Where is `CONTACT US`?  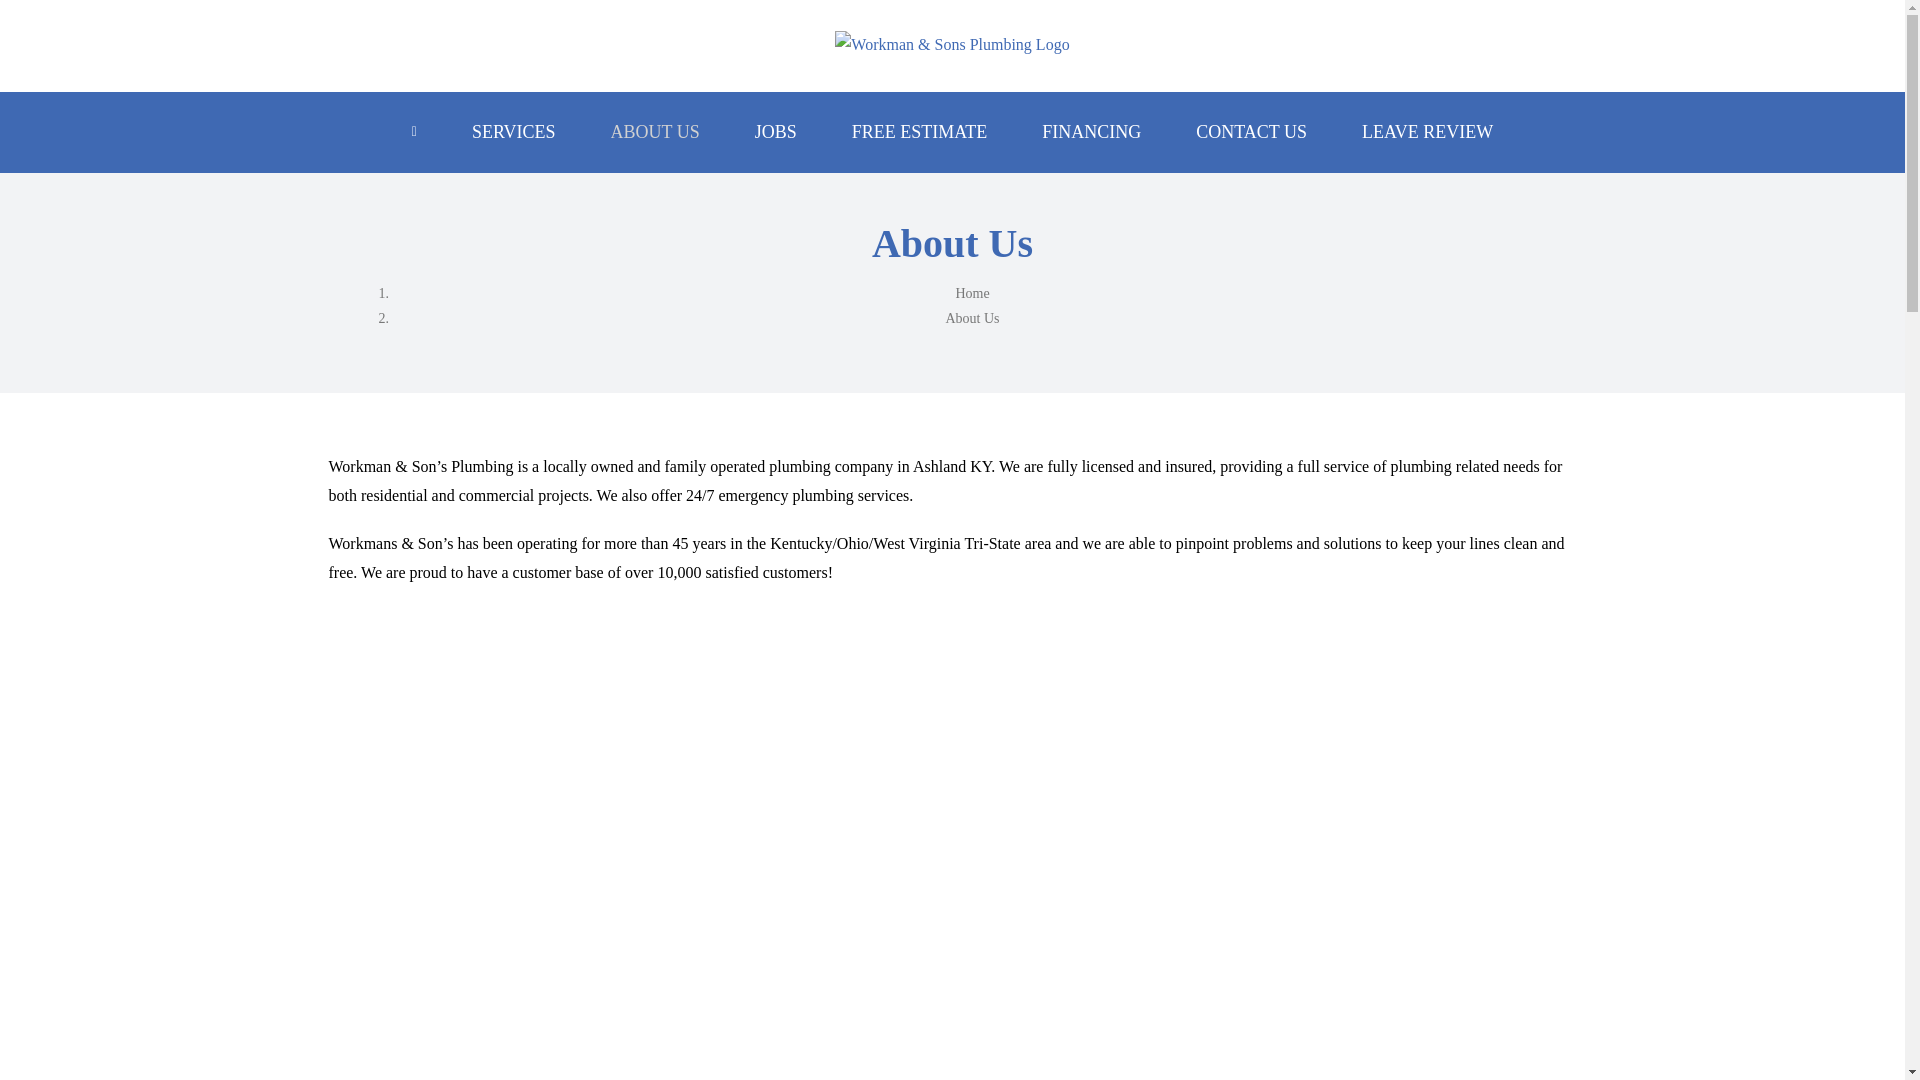
CONTACT US is located at coordinates (1252, 131).